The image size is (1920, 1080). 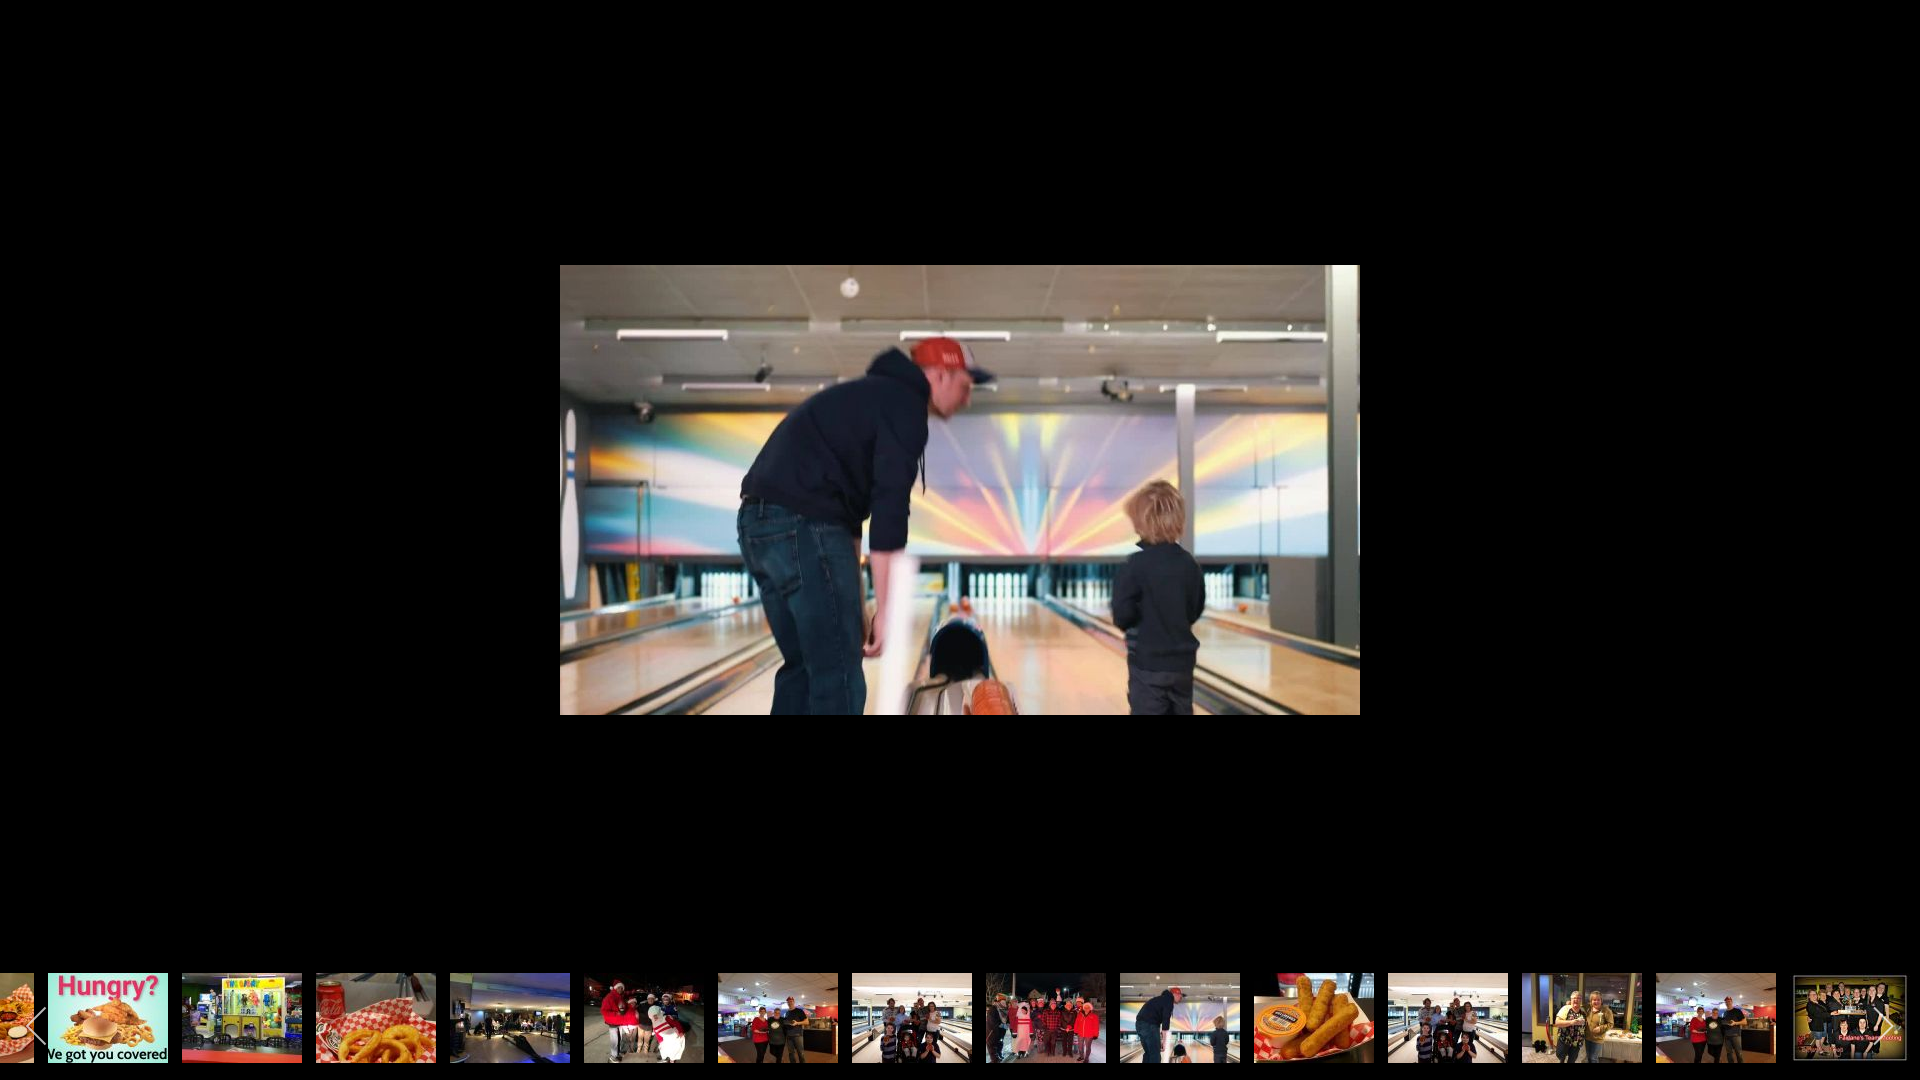 What do you see at coordinates (785, 120) in the screenshot?
I see `INFO` at bounding box center [785, 120].